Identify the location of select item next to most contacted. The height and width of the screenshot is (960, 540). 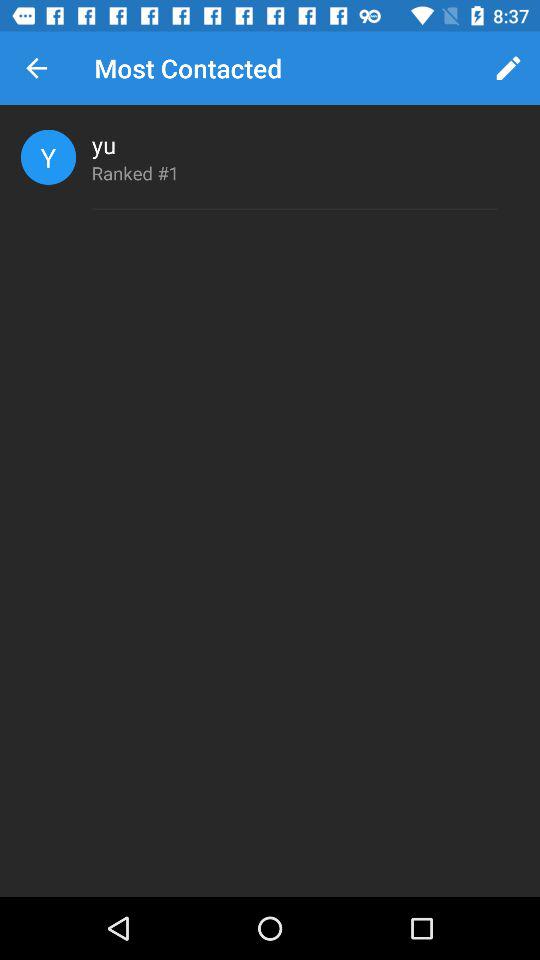
(508, 68).